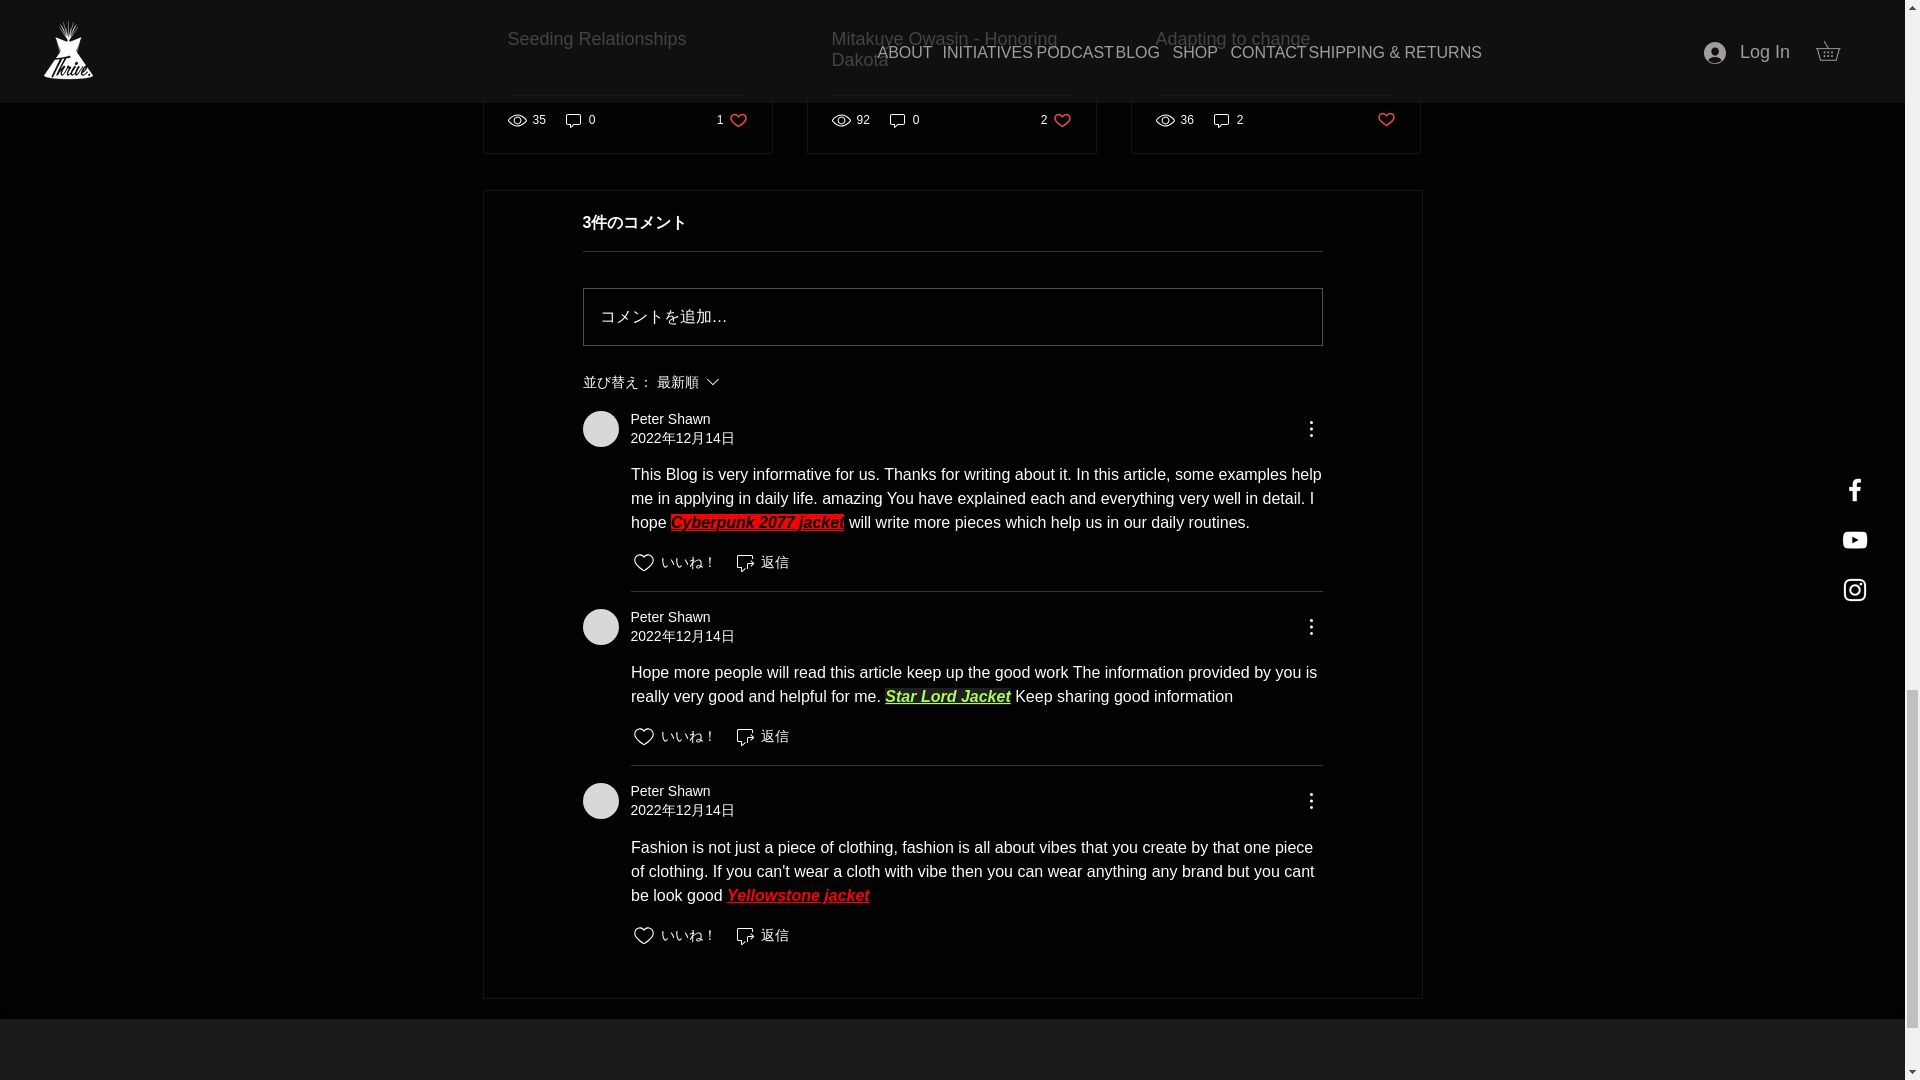  Describe the element at coordinates (580, 119) in the screenshot. I see `0` at that location.